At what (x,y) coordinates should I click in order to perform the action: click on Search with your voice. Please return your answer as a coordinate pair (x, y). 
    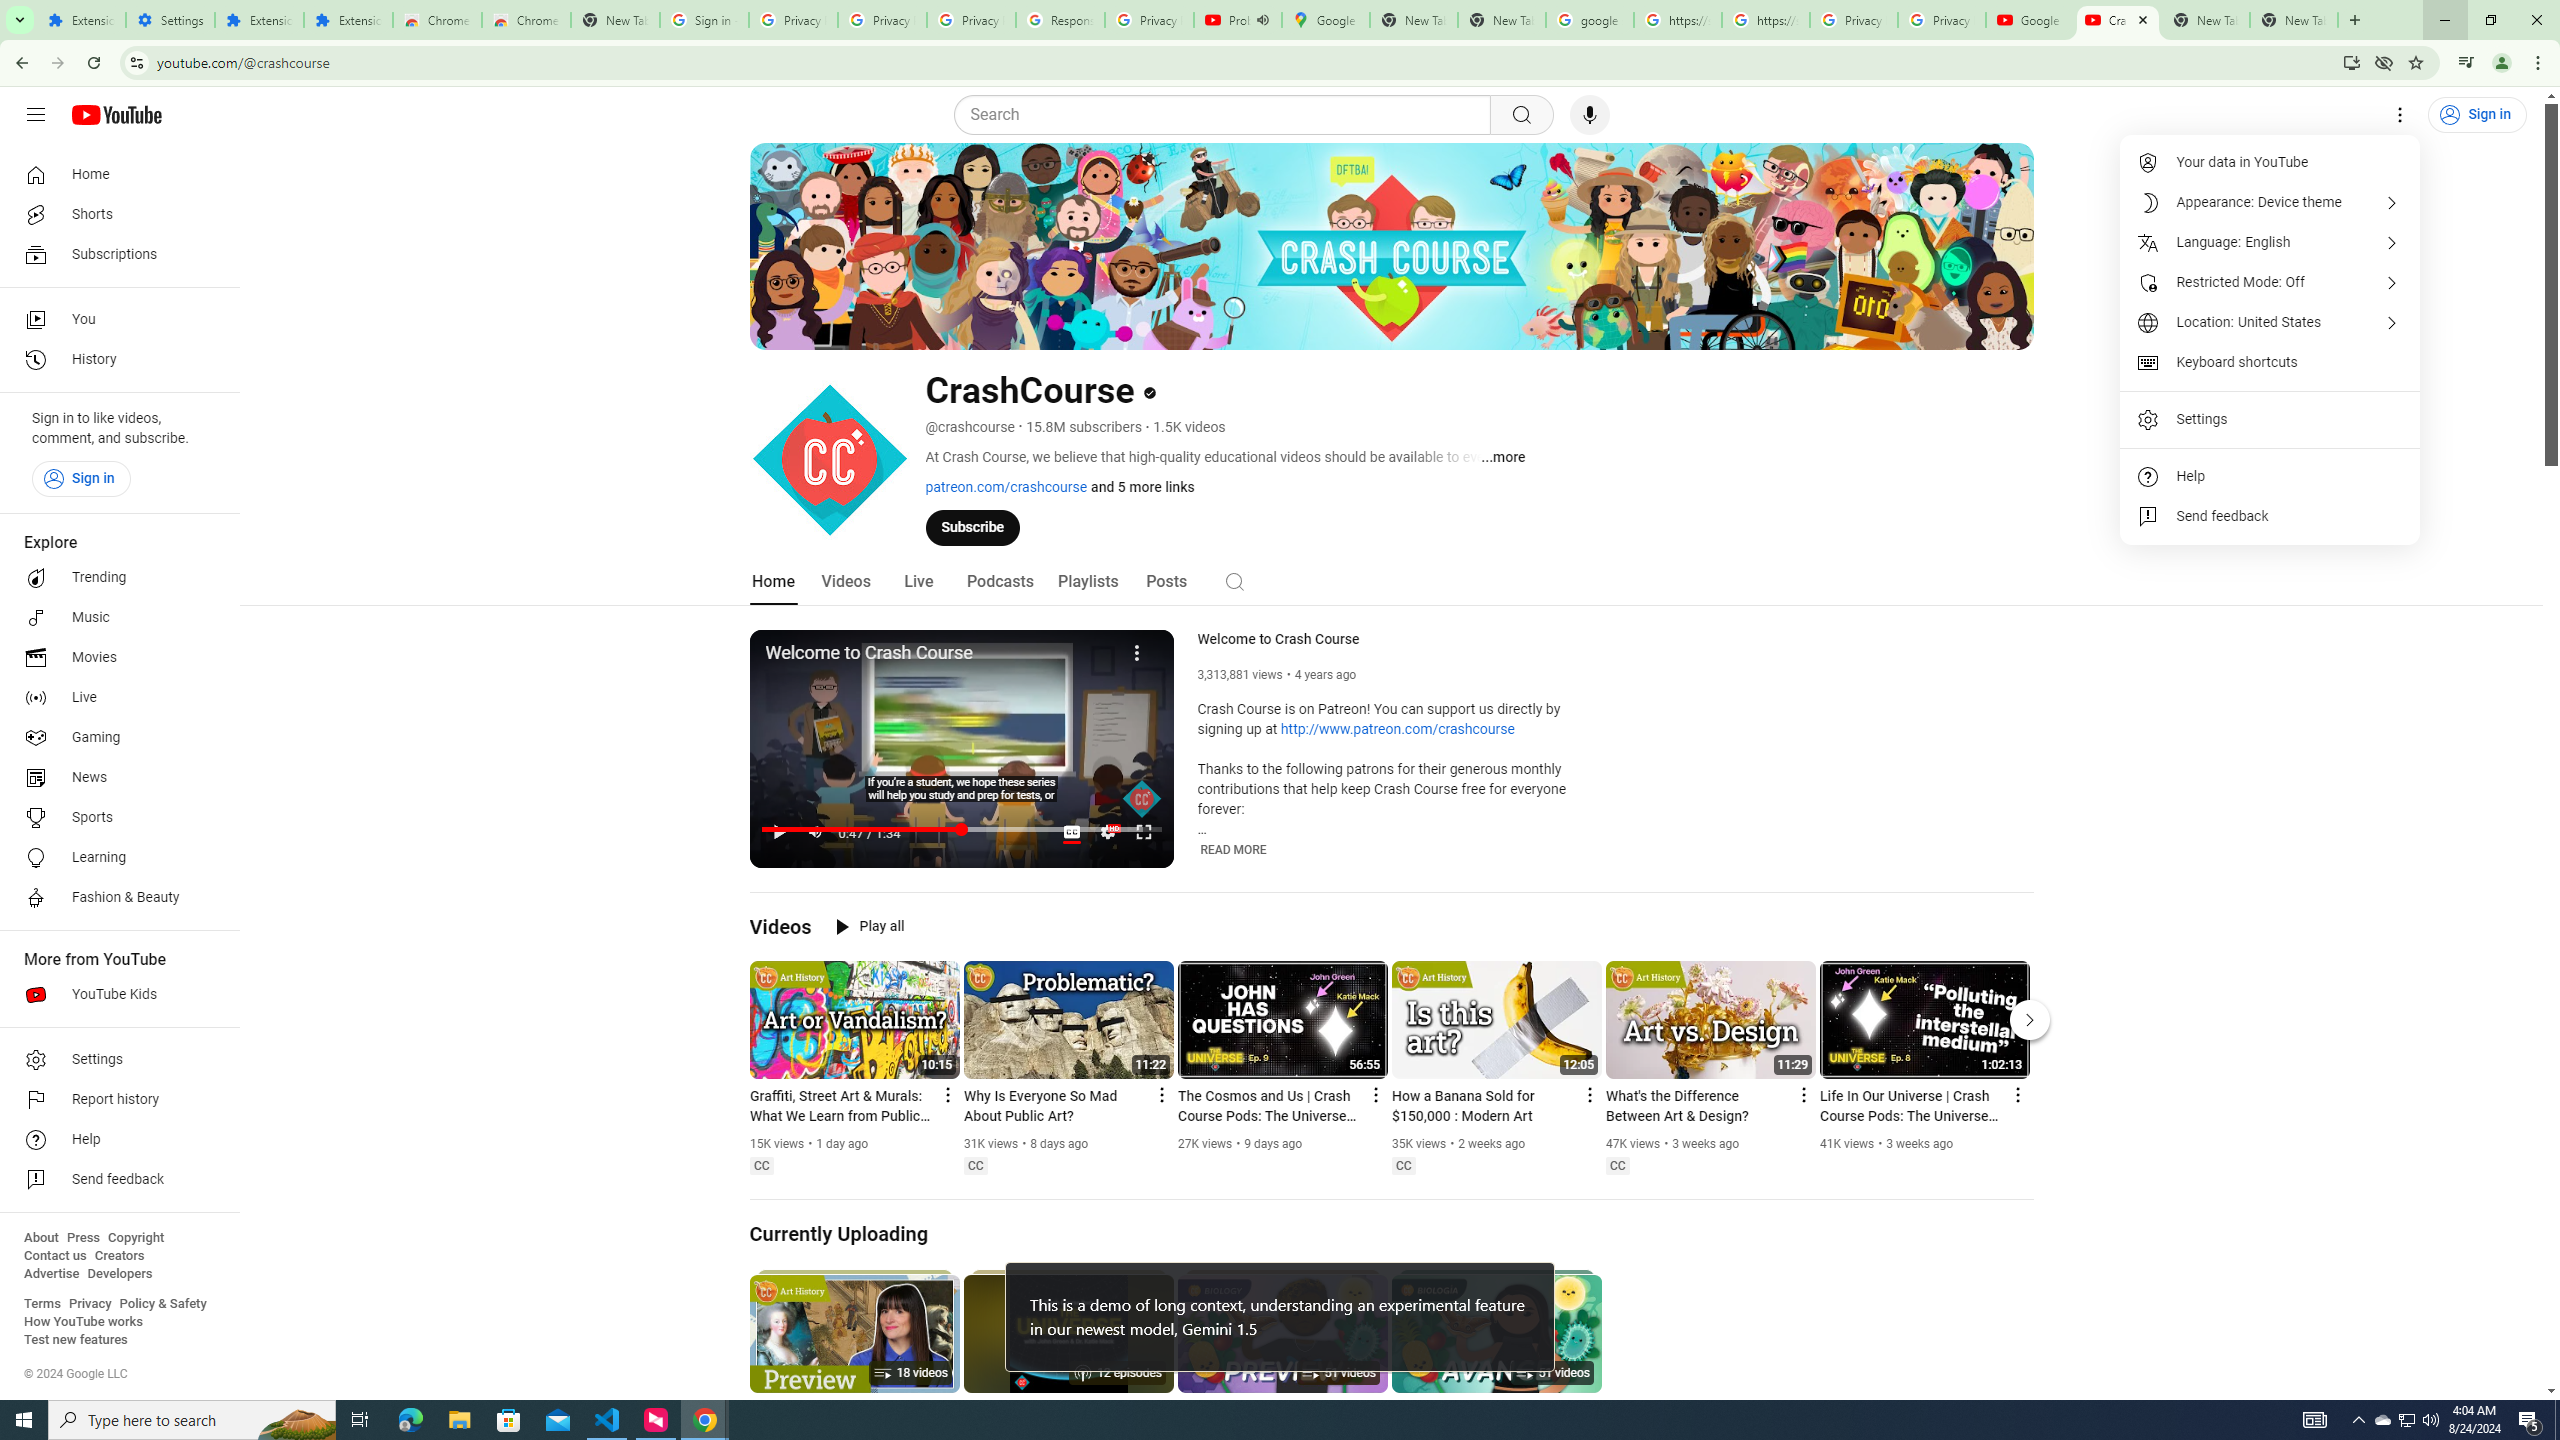
    Looking at the image, I should click on (1590, 115).